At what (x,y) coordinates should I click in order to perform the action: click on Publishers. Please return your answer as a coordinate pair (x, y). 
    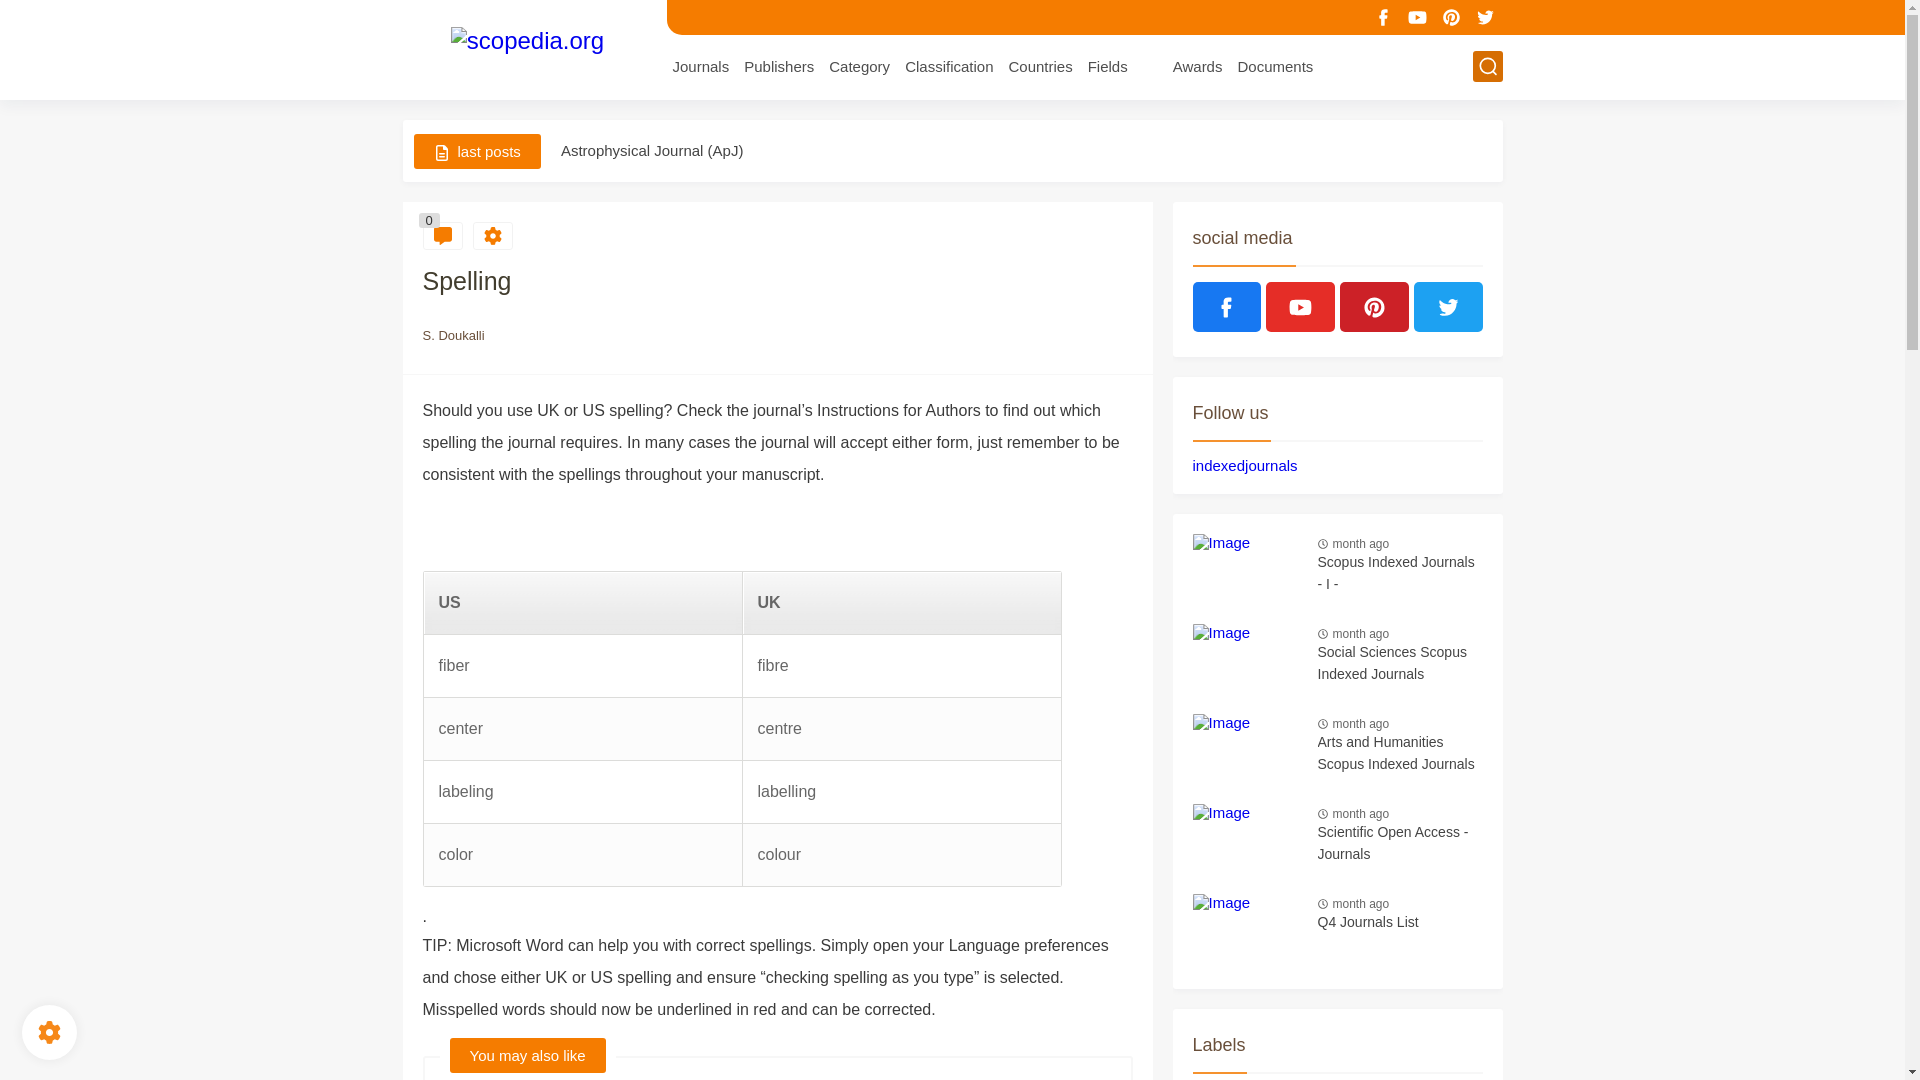
    Looking at the image, I should click on (779, 66).